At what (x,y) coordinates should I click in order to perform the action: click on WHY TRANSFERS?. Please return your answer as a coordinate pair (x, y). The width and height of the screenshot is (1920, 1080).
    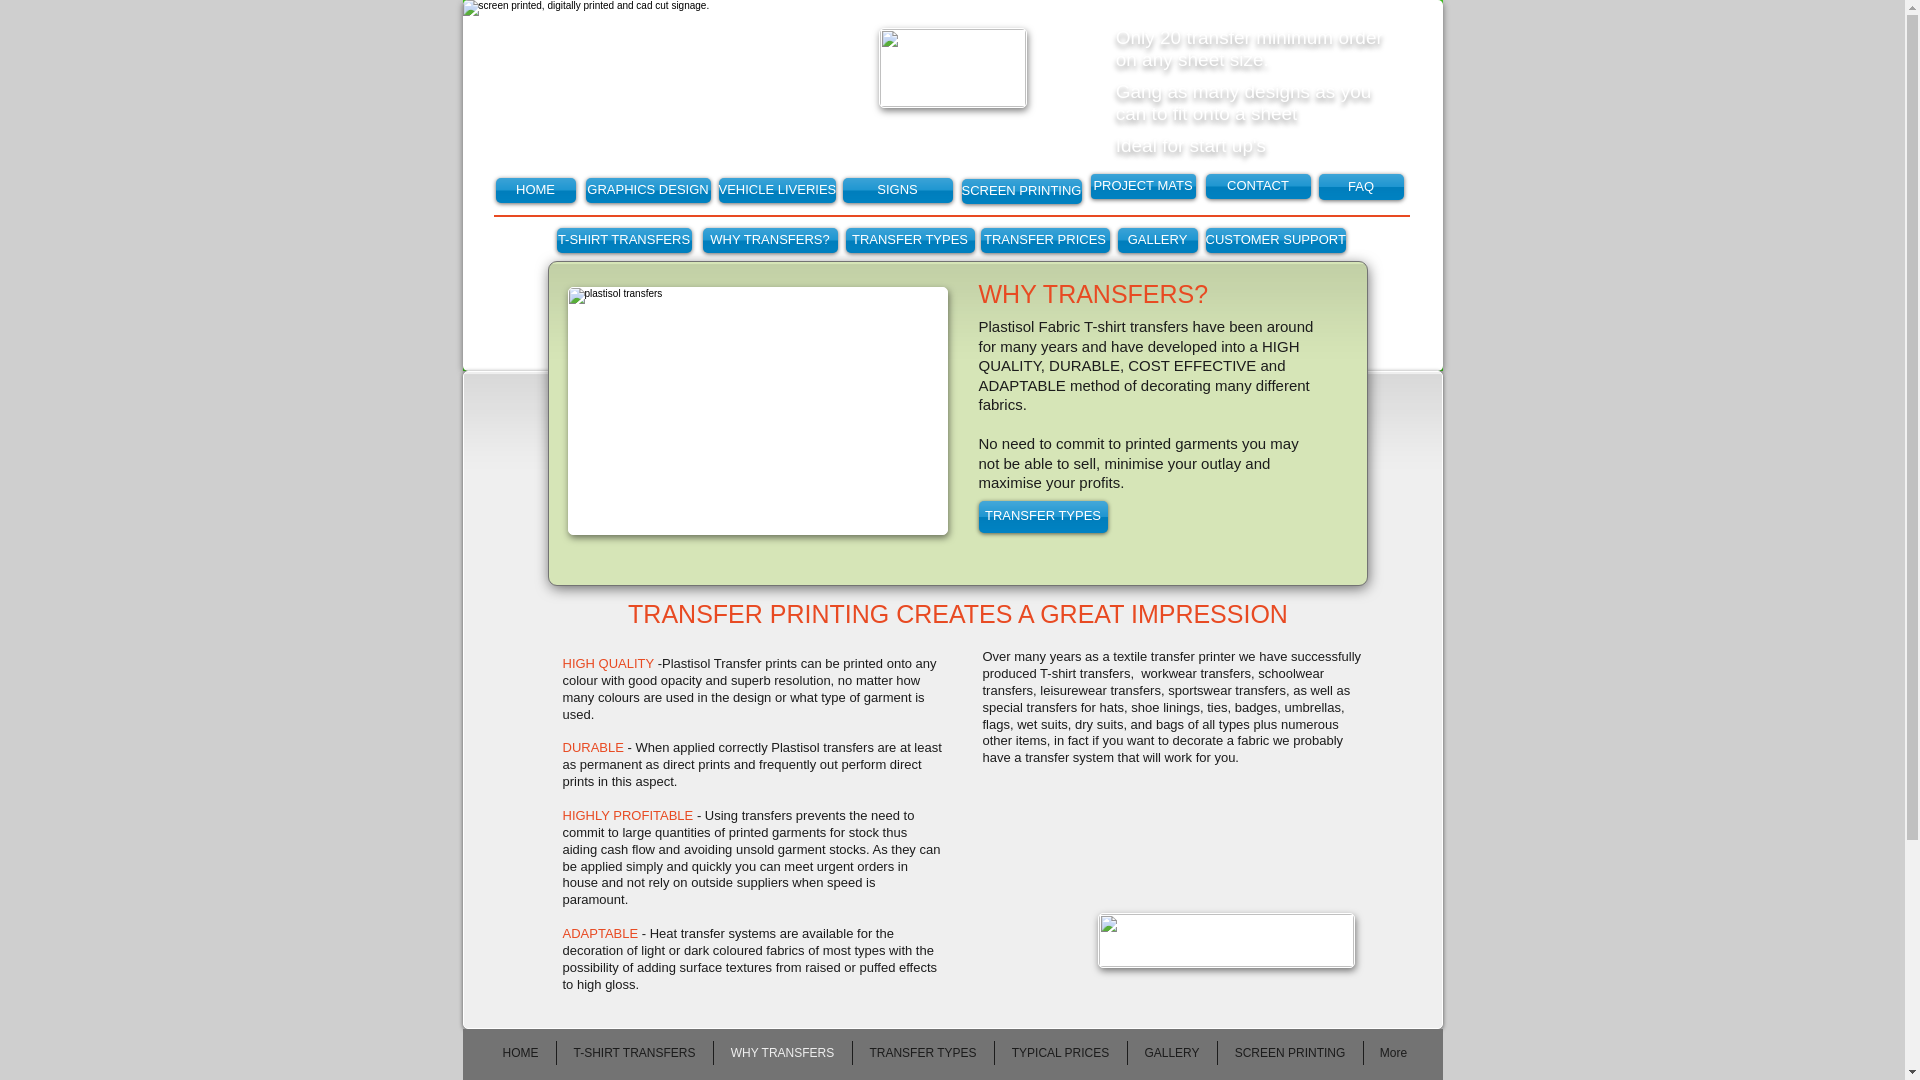
    Looking at the image, I should click on (770, 240).